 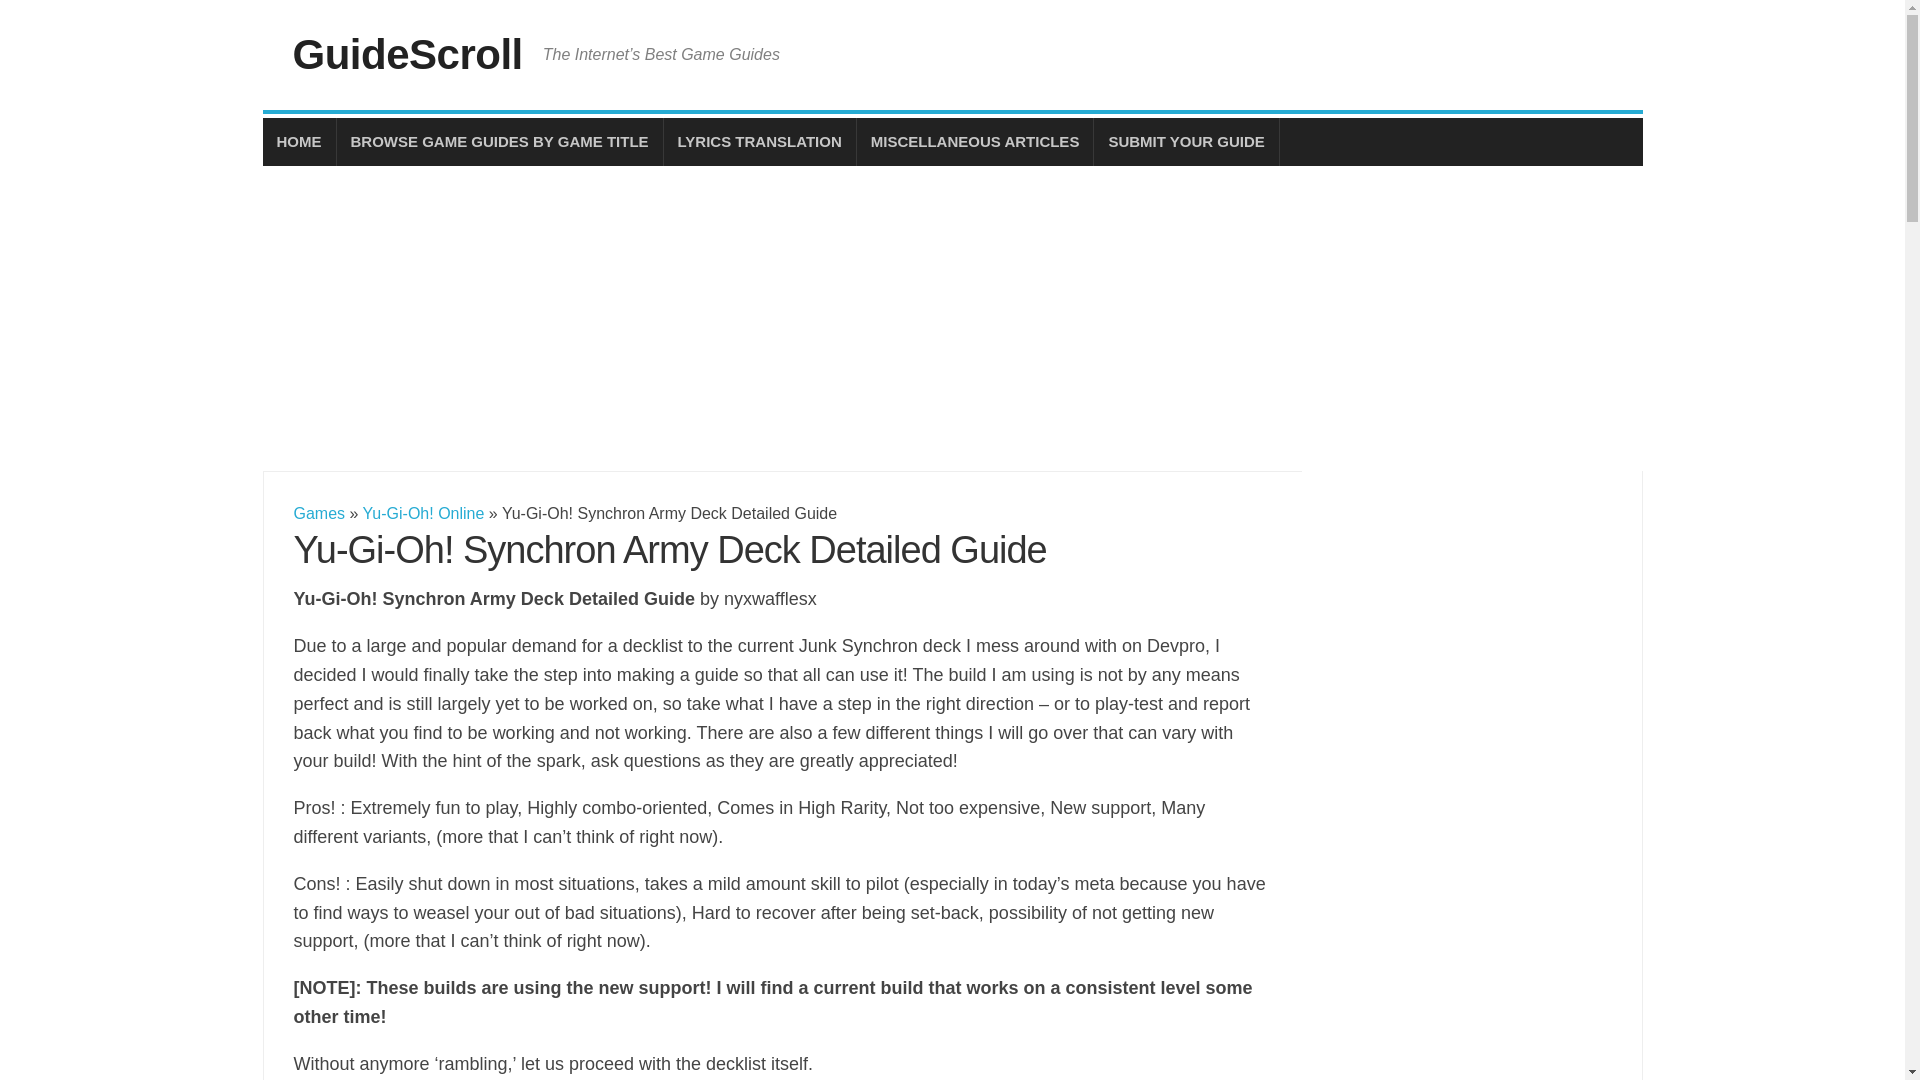 I want to click on BROWSE GAME GUIDES BY GAME TITLE, so click(x=499, y=142).